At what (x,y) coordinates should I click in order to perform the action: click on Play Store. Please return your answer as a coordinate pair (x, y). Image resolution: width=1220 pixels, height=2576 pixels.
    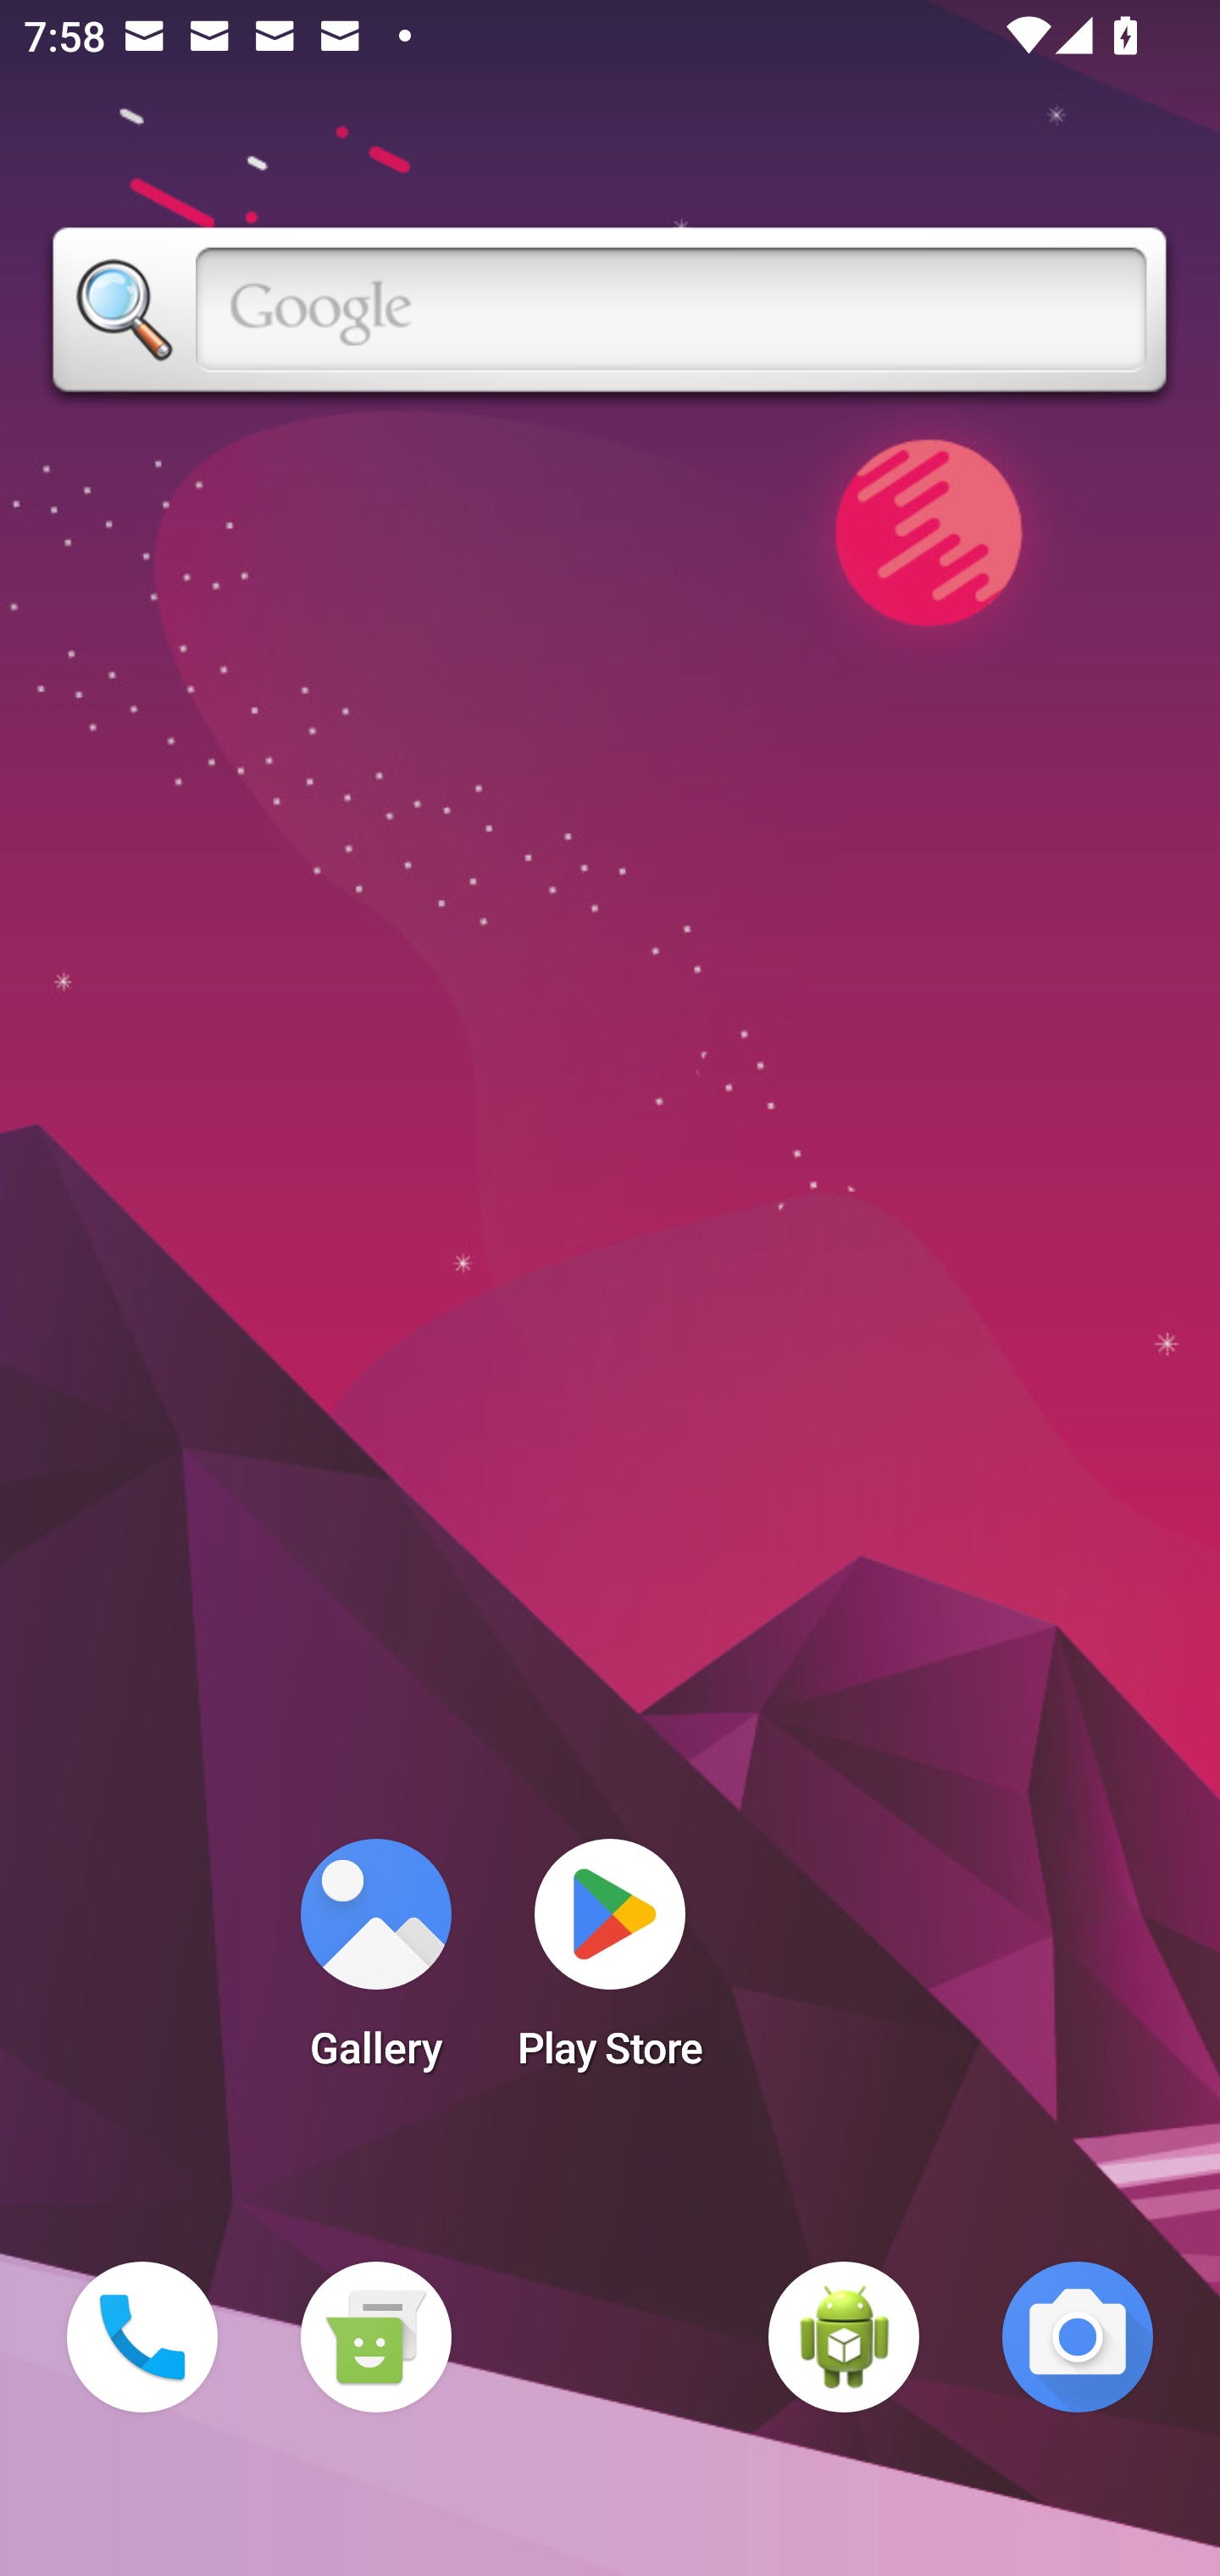
    Looking at the image, I should click on (610, 1964).